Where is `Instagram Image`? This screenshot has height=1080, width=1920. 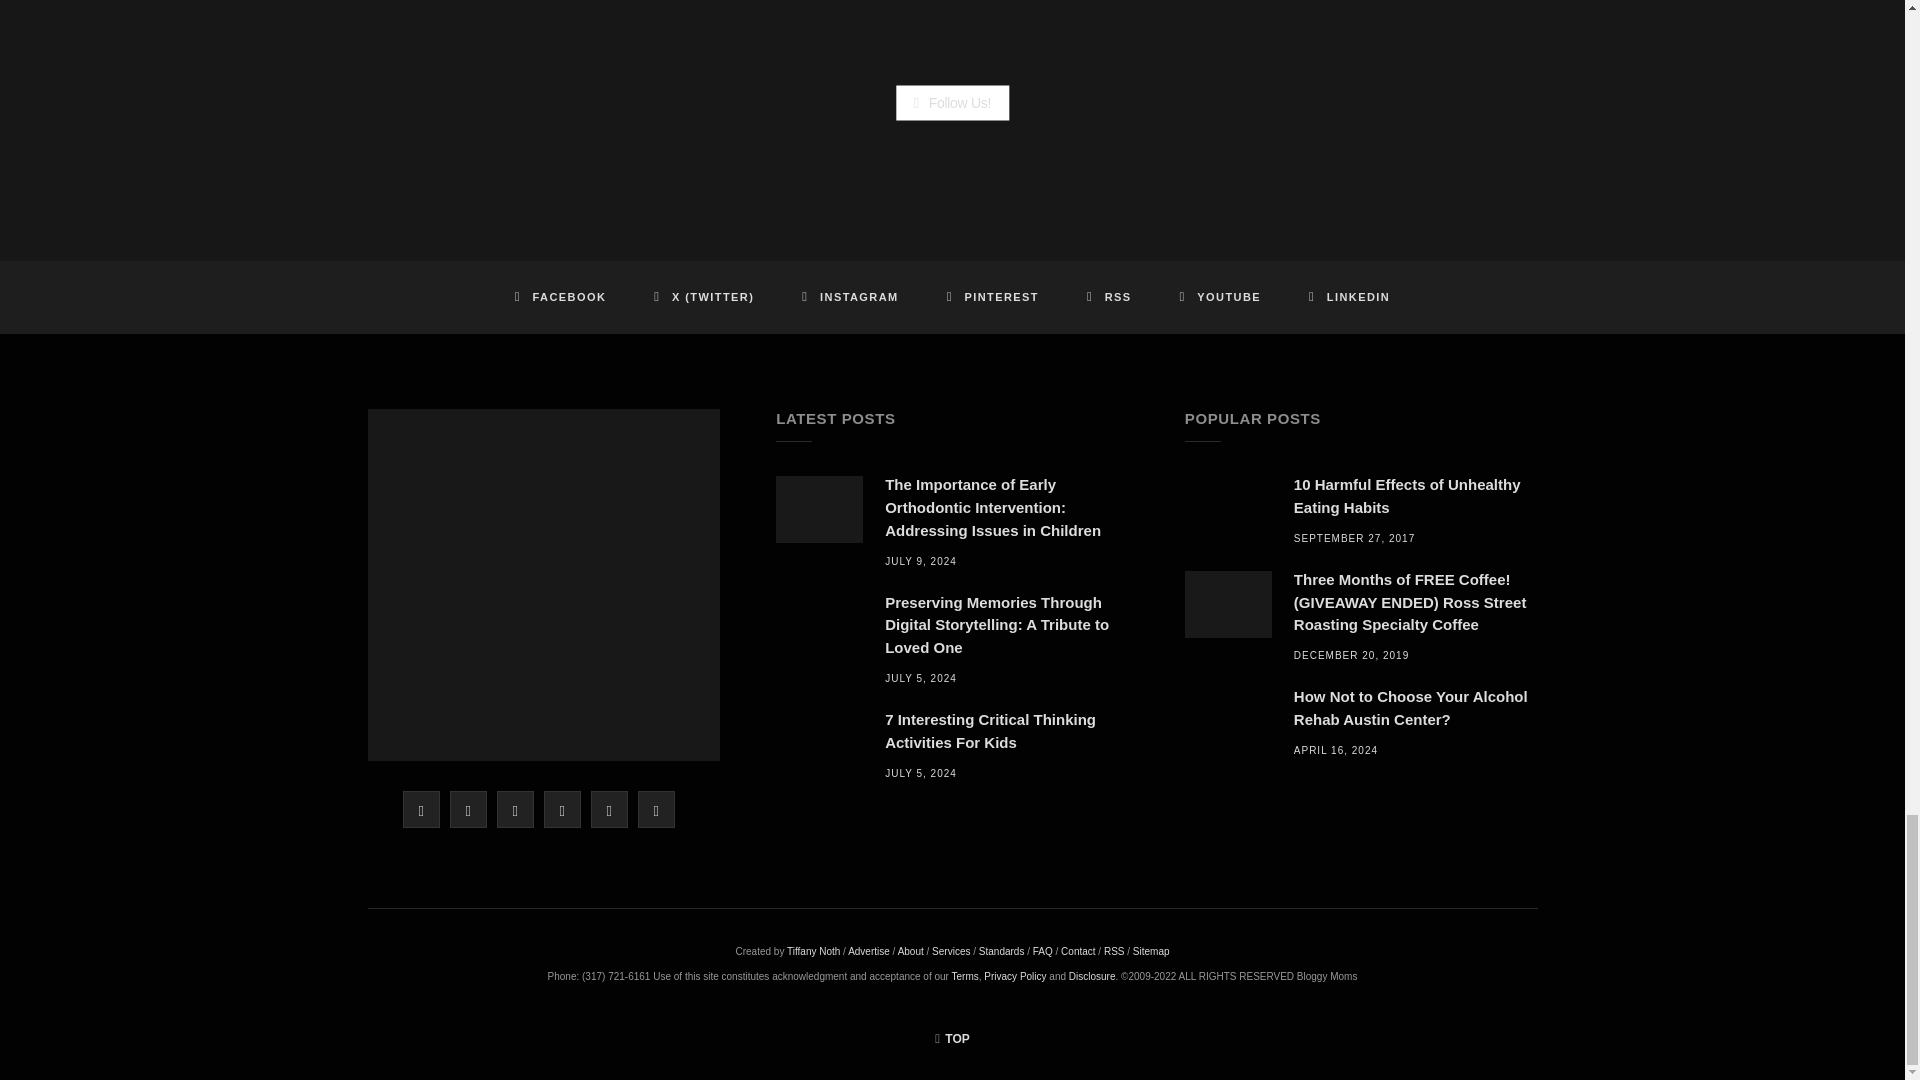
Instagram Image is located at coordinates (794, 131).